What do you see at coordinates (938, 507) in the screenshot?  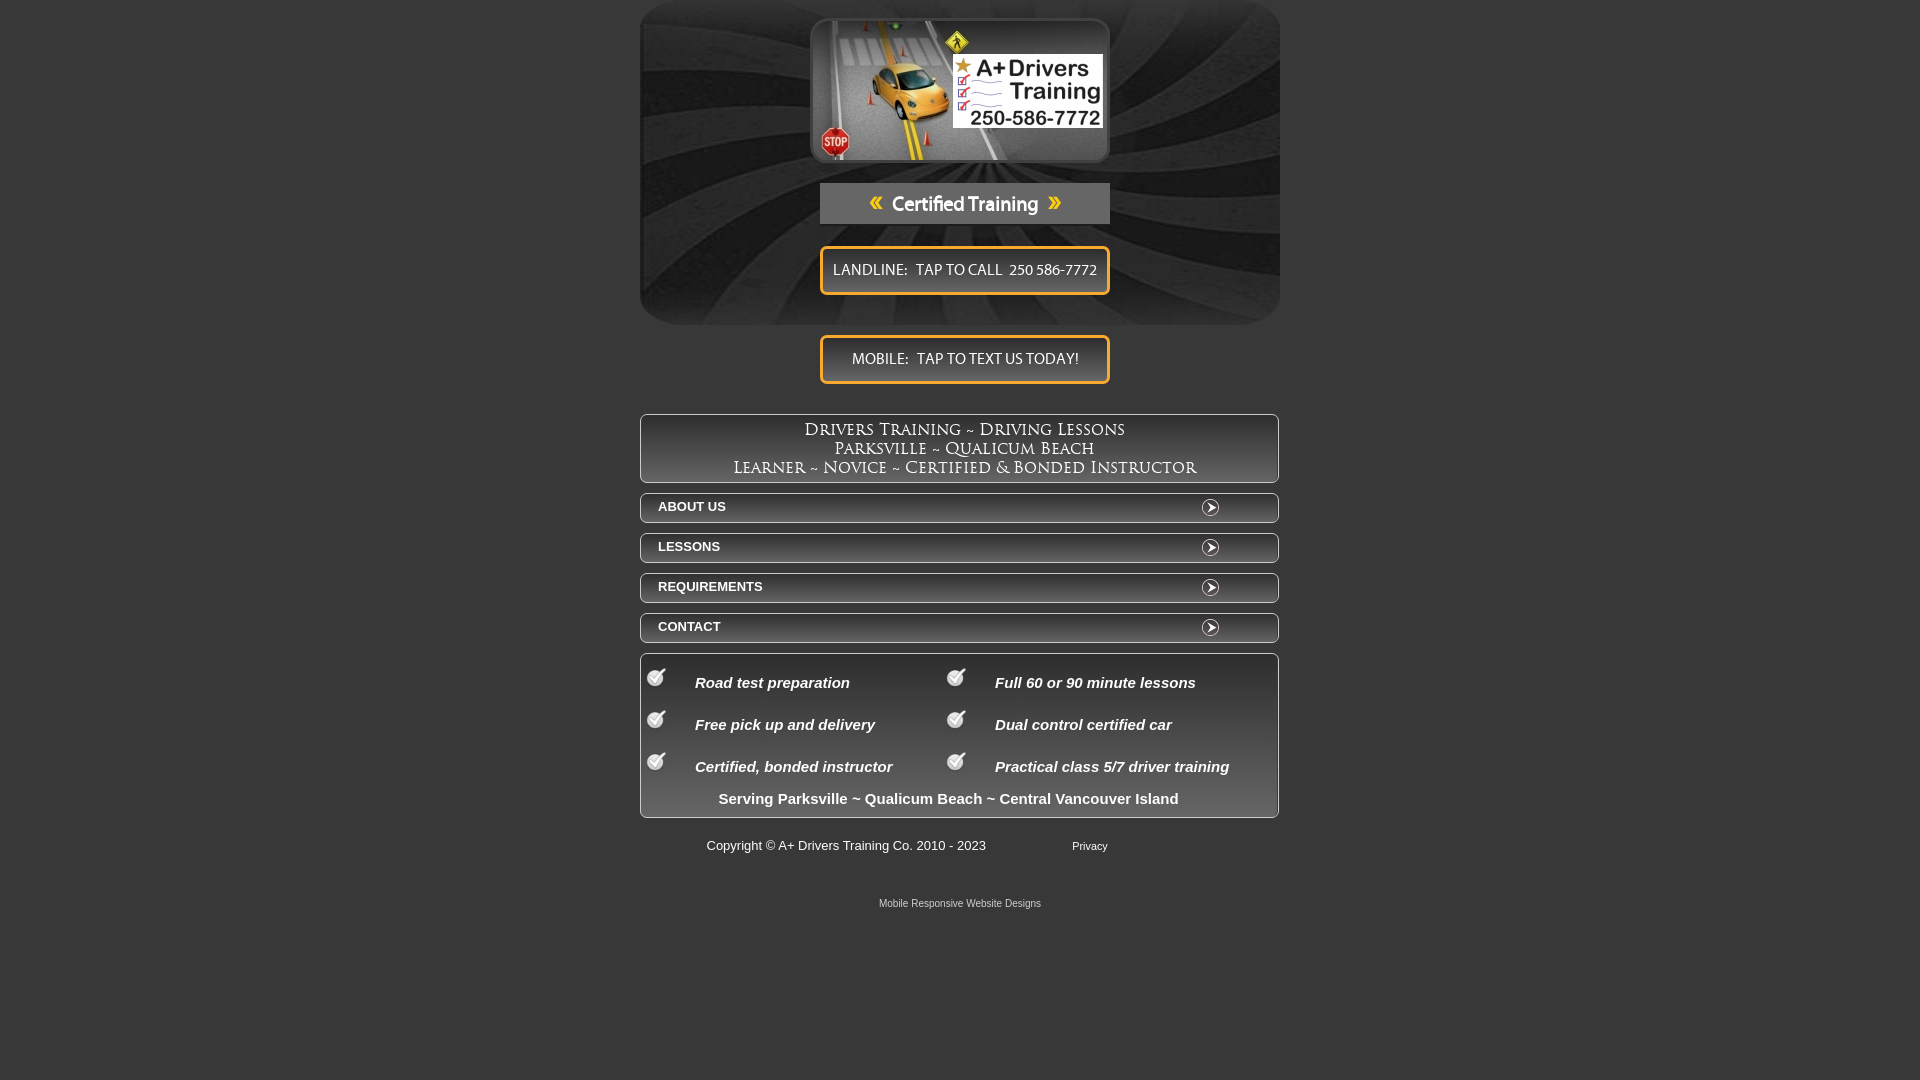 I see `ABOUT US` at bounding box center [938, 507].